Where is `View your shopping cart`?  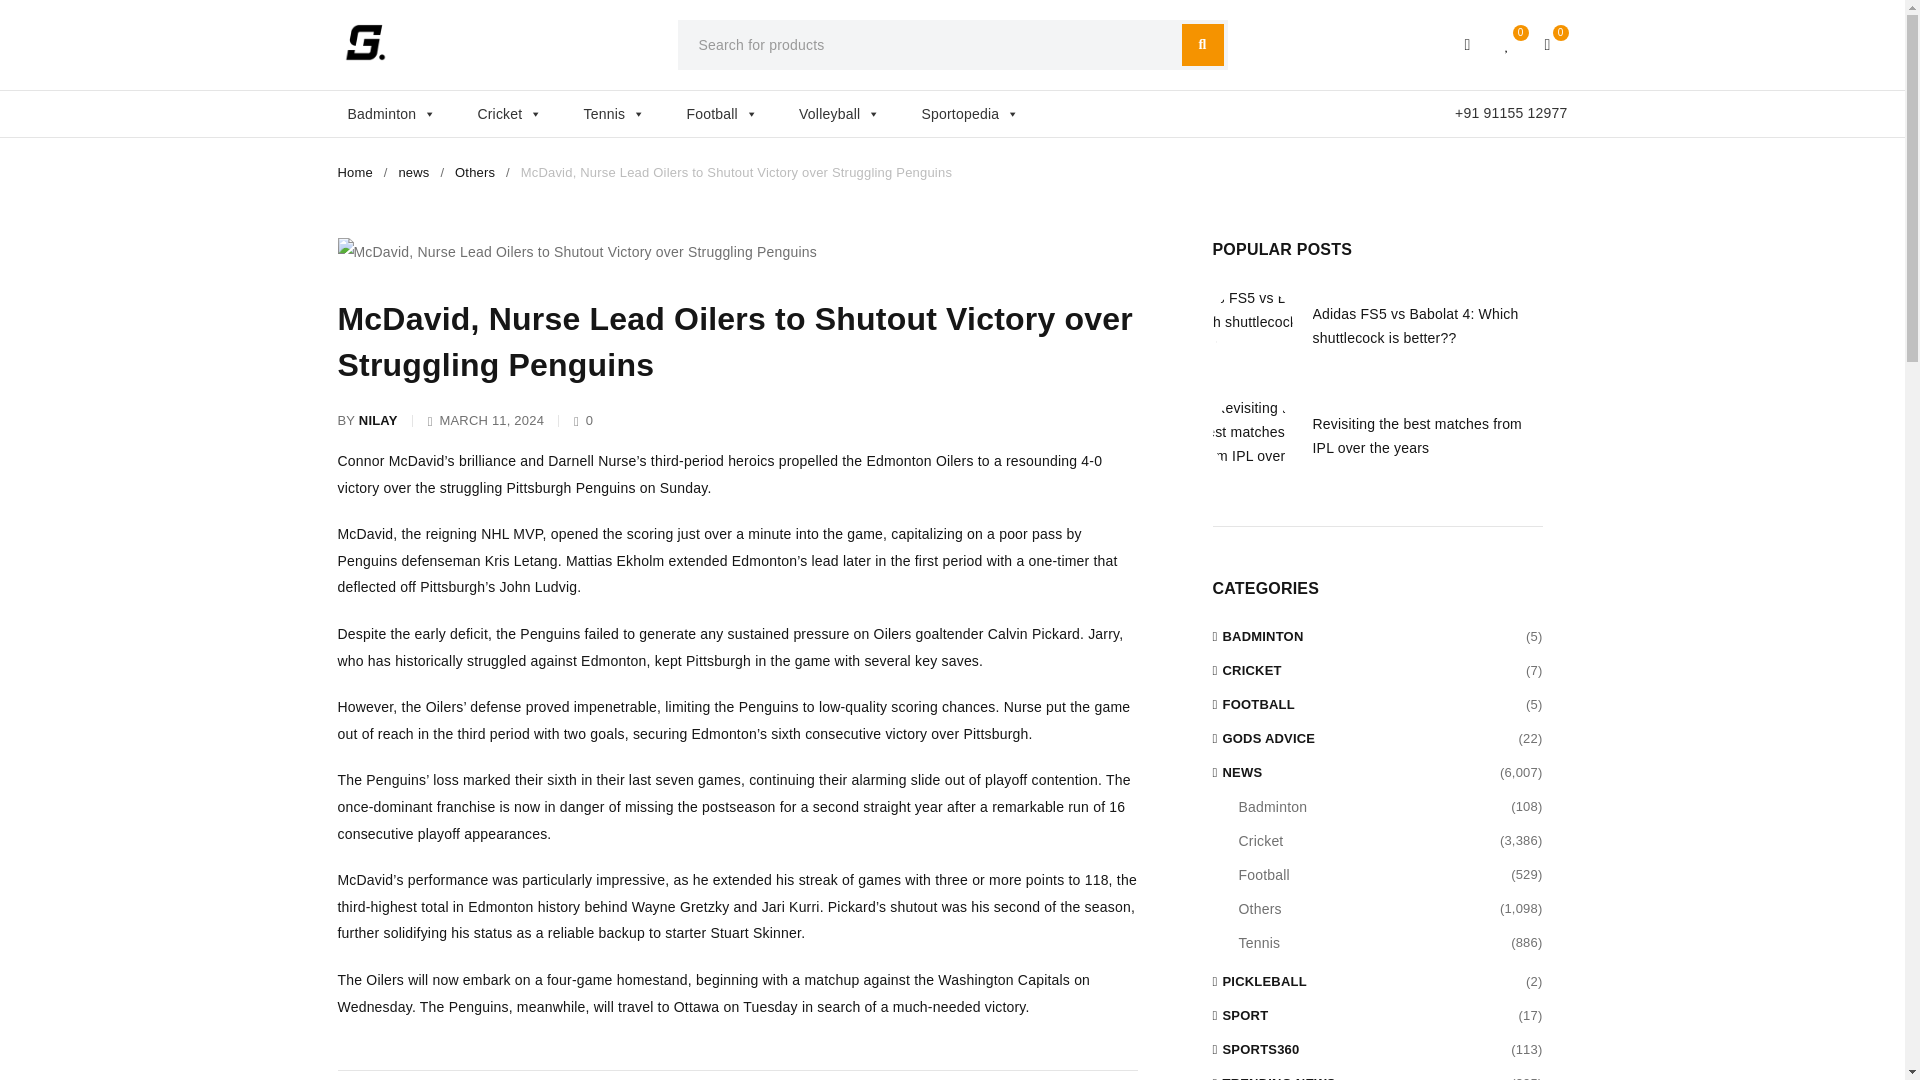 View your shopping cart is located at coordinates (1548, 44).